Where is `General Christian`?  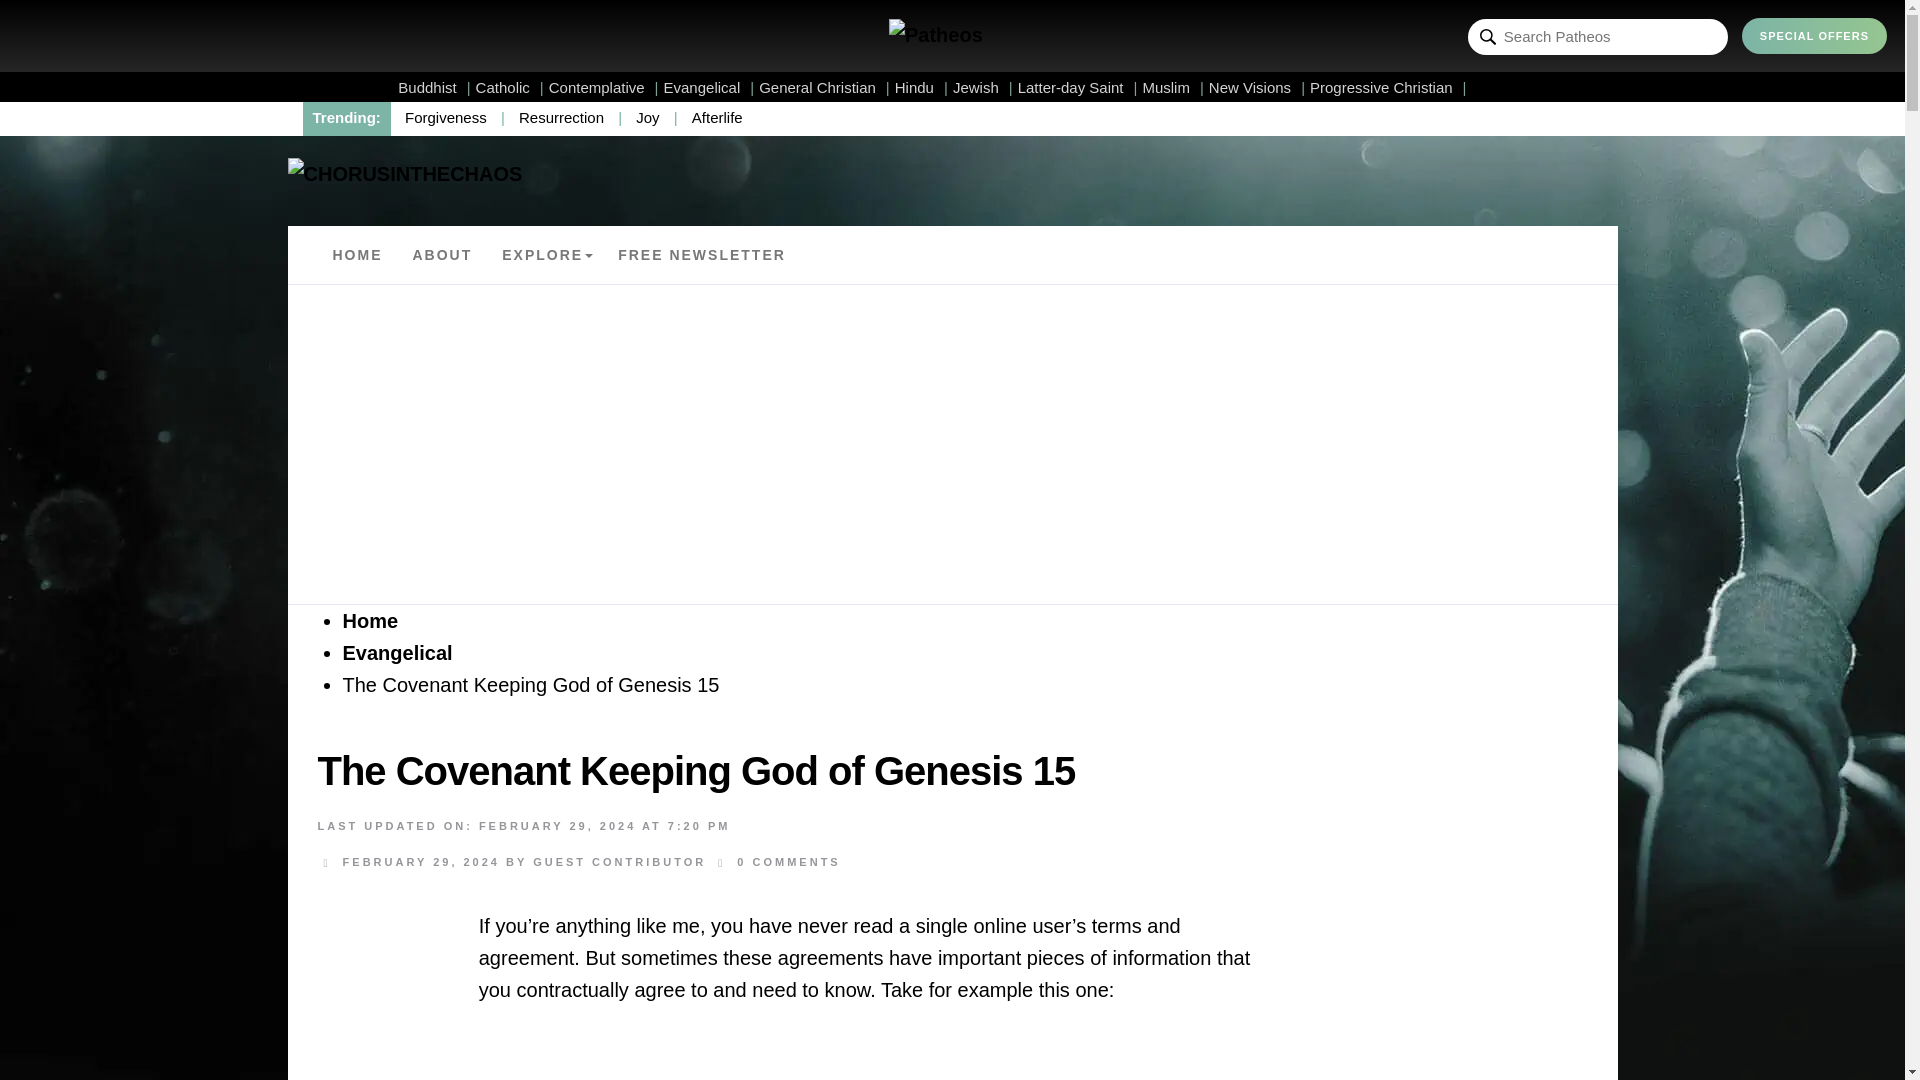 General Christian is located at coordinates (824, 87).